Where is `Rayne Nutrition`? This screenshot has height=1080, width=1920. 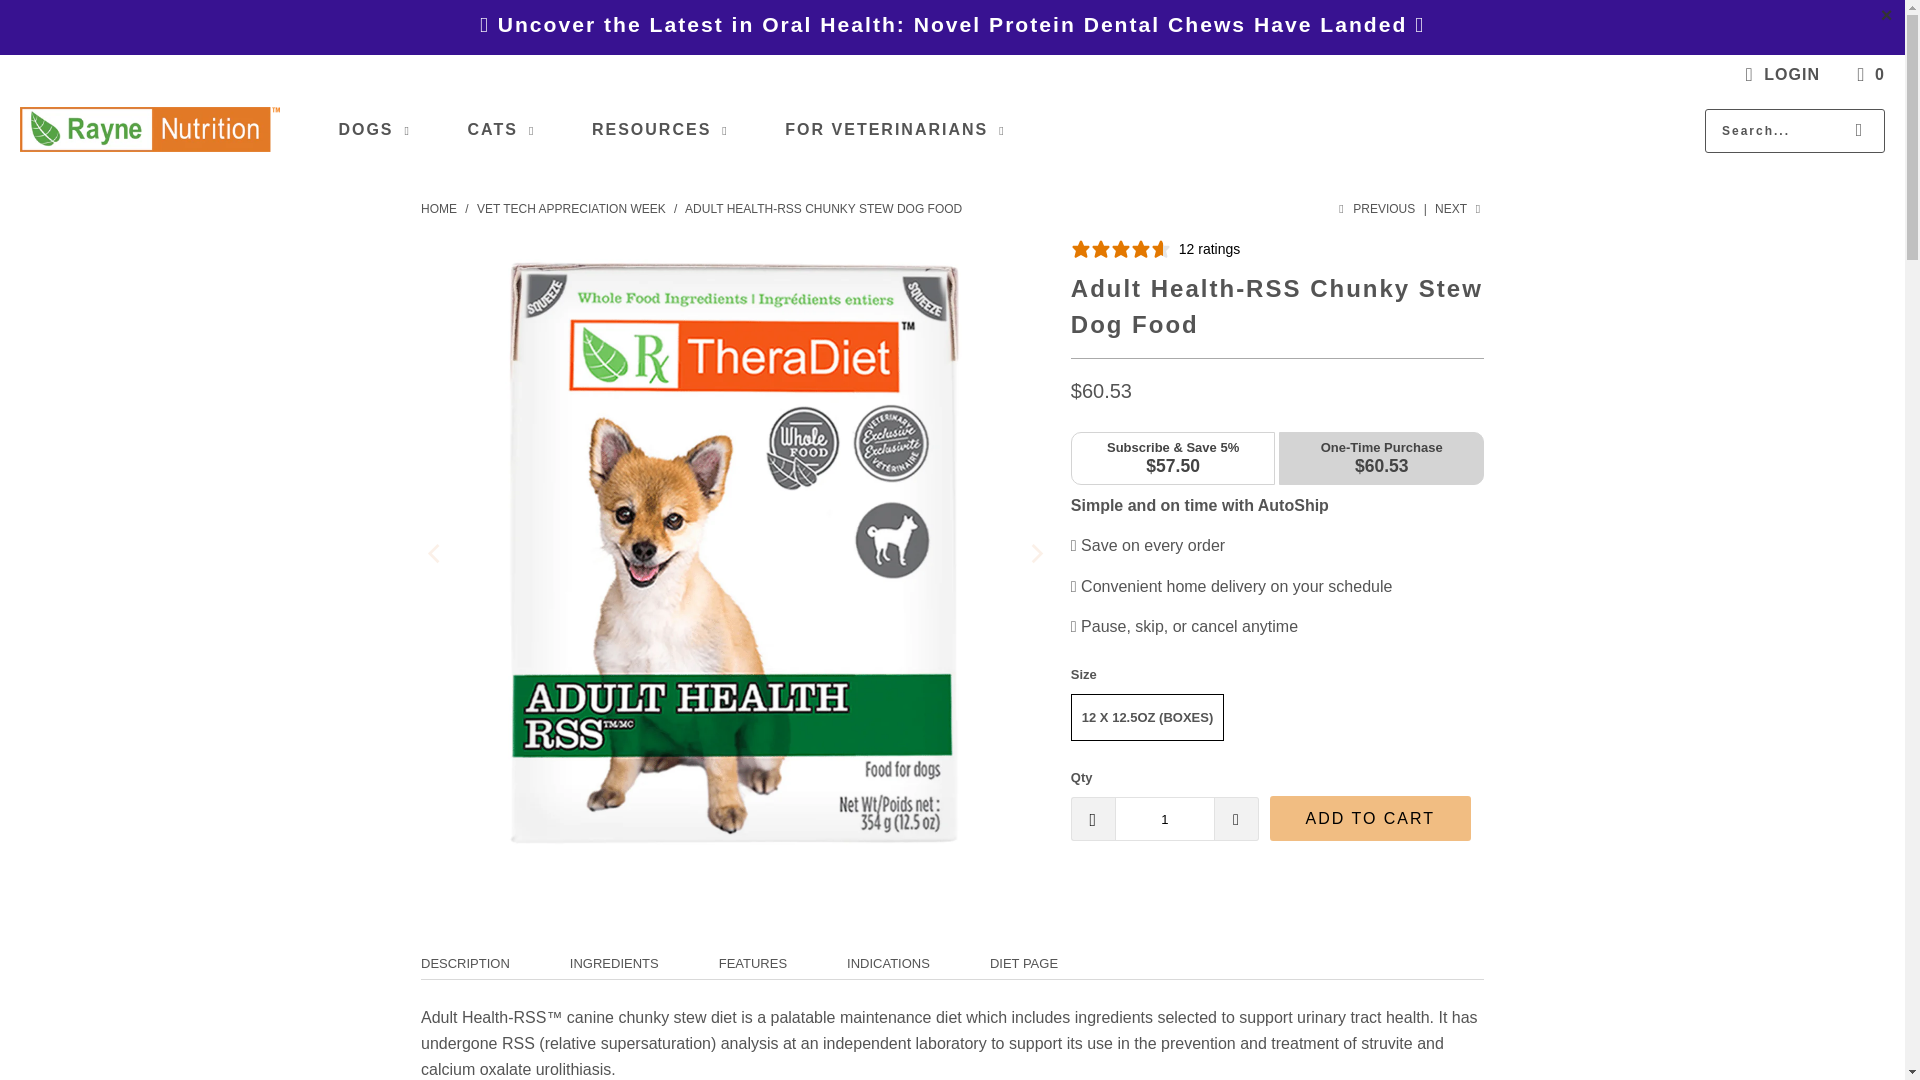 Rayne Nutrition is located at coordinates (440, 208).